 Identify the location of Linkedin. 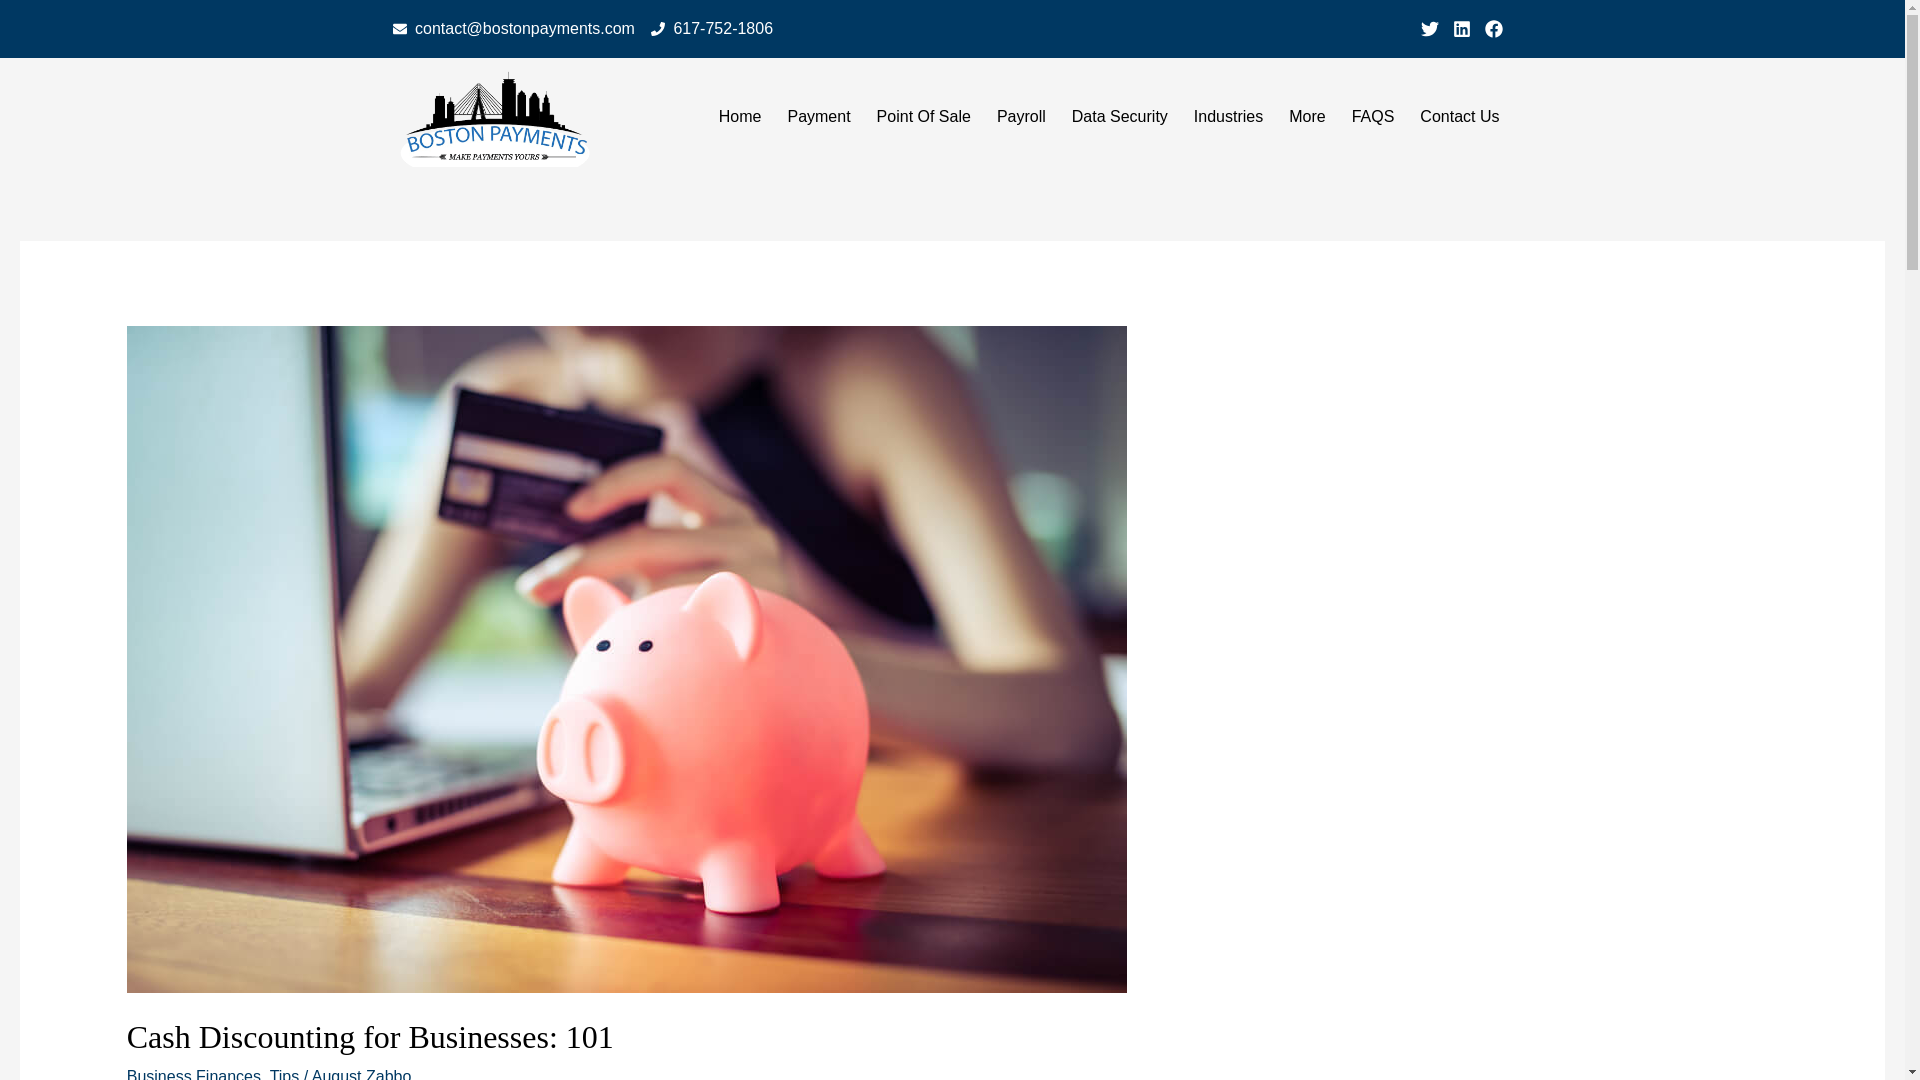
(1460, 28).